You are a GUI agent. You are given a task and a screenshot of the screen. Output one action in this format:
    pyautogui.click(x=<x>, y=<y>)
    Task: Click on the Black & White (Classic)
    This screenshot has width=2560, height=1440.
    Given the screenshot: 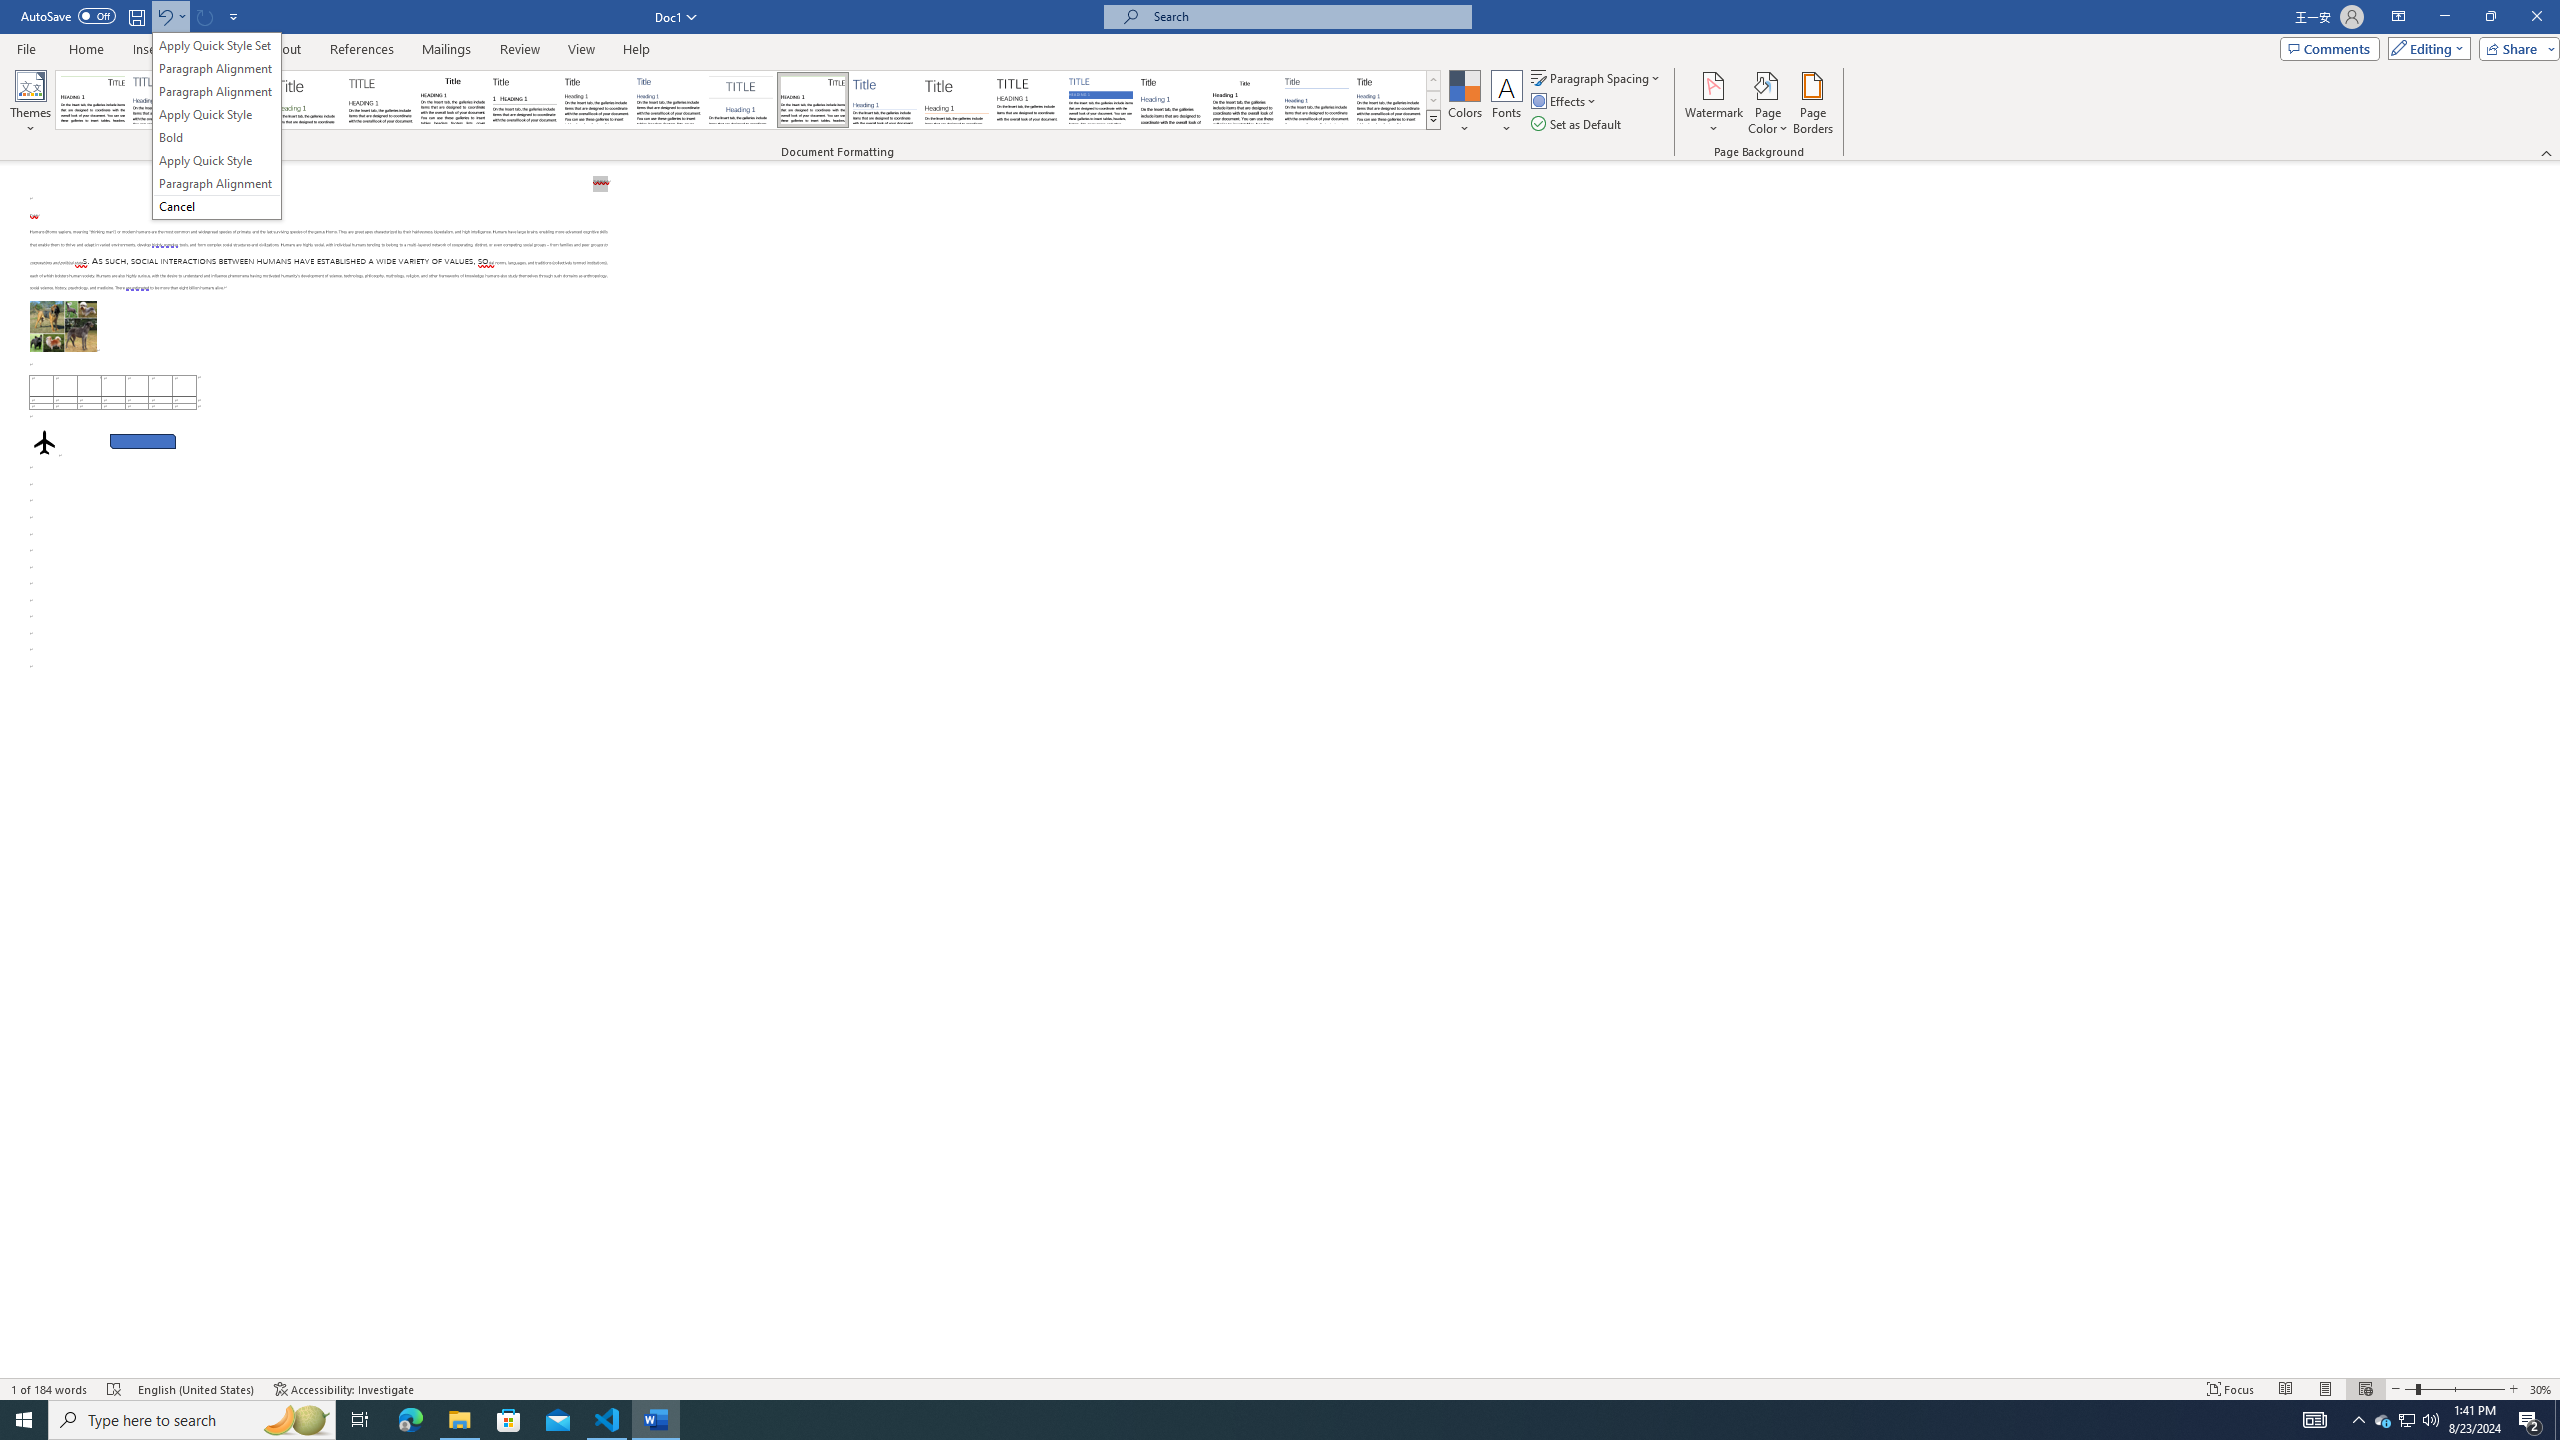 What is the action you would take?
    pyautogui.click(x=452, y=100)
    